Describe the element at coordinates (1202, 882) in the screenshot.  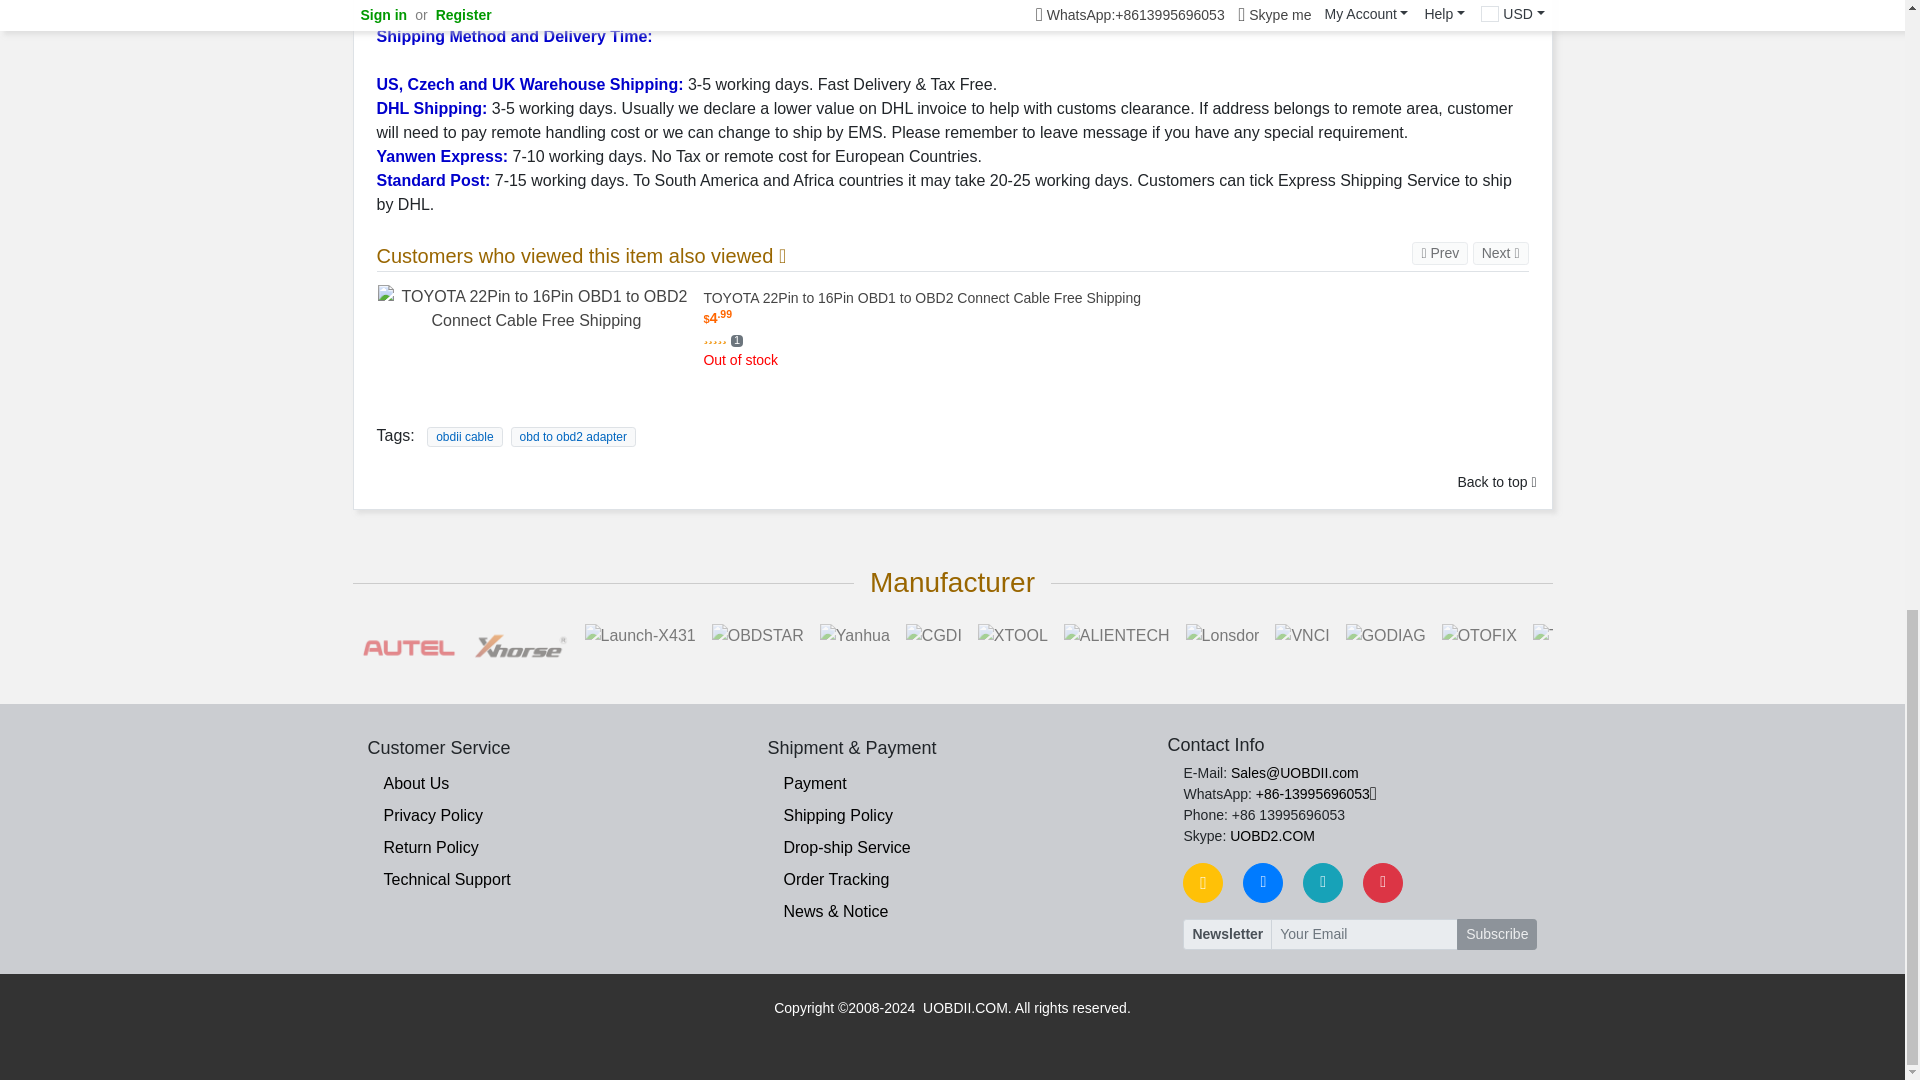
I see `UOBDII Official Blog` at that location.